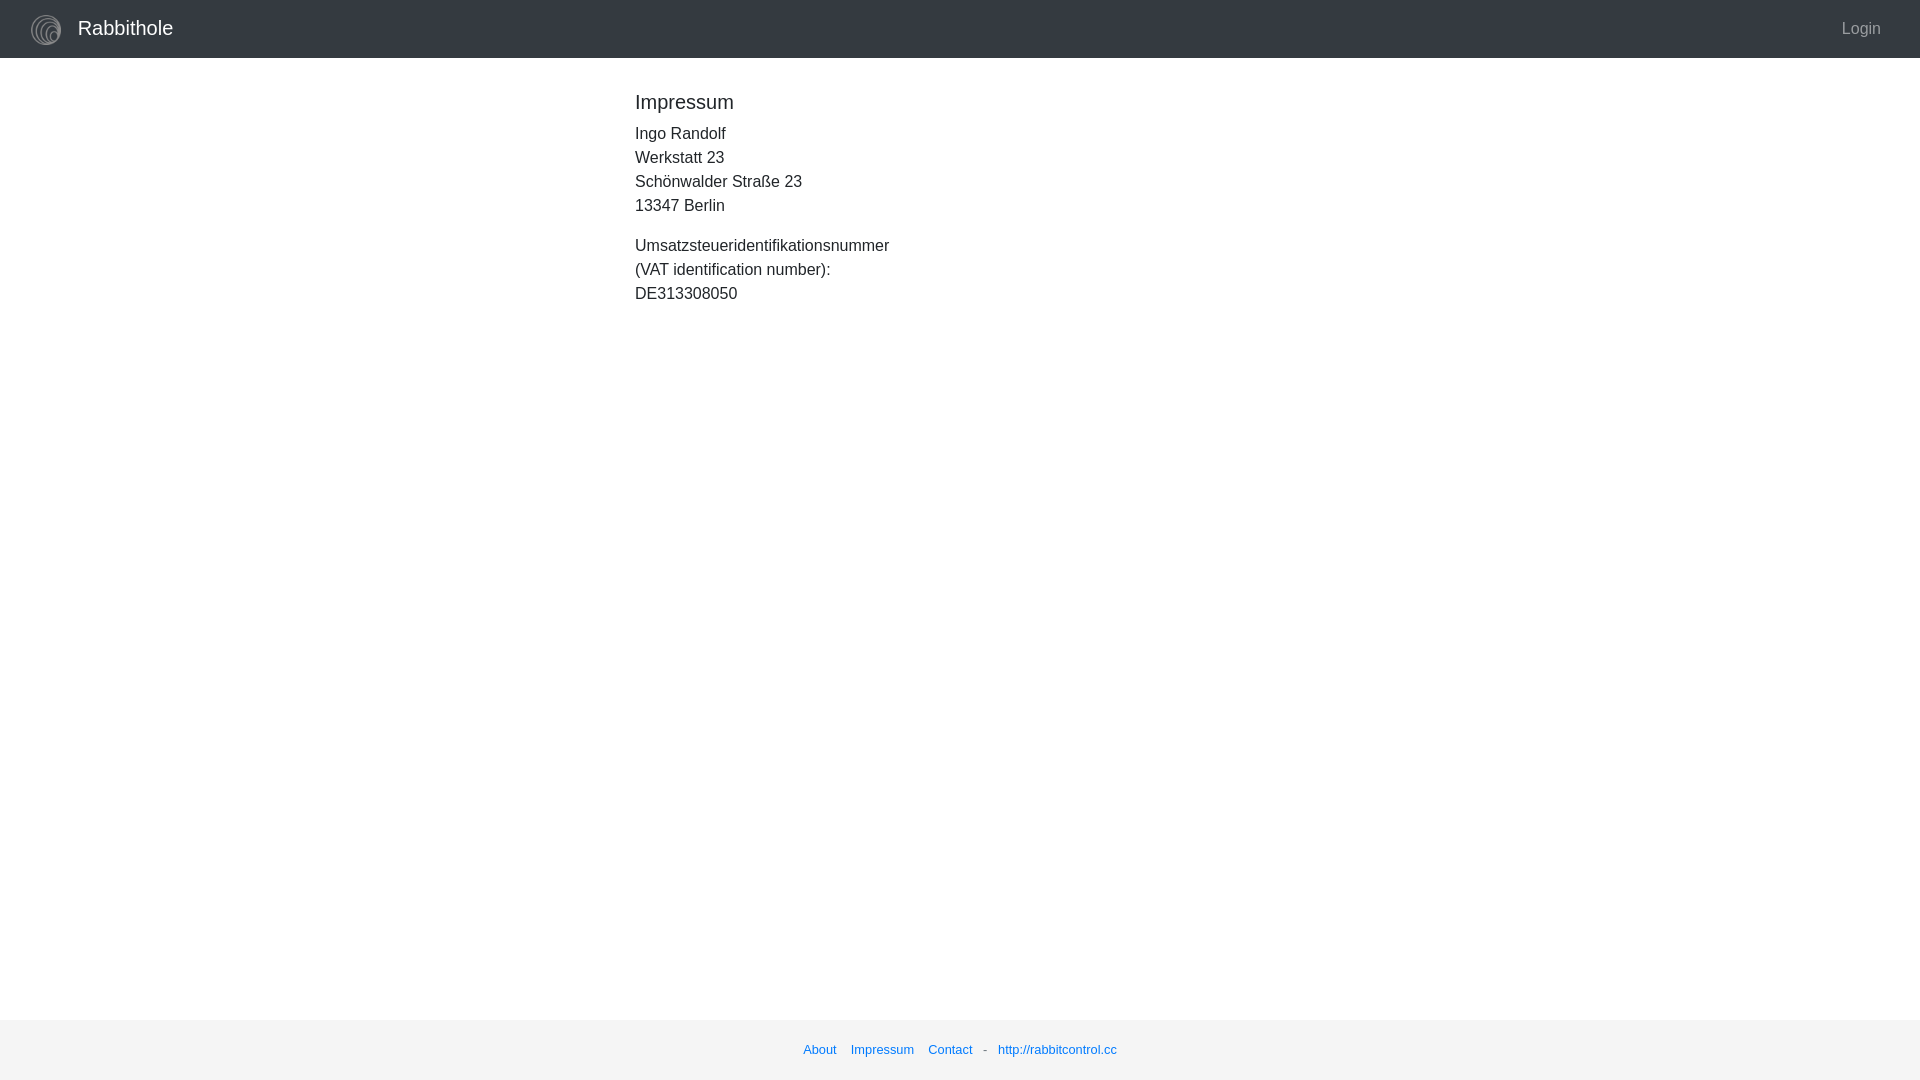 The image size is (1920, 1080). I want to click on http://rabbitcontrol.cc, so click(1058, 1050).